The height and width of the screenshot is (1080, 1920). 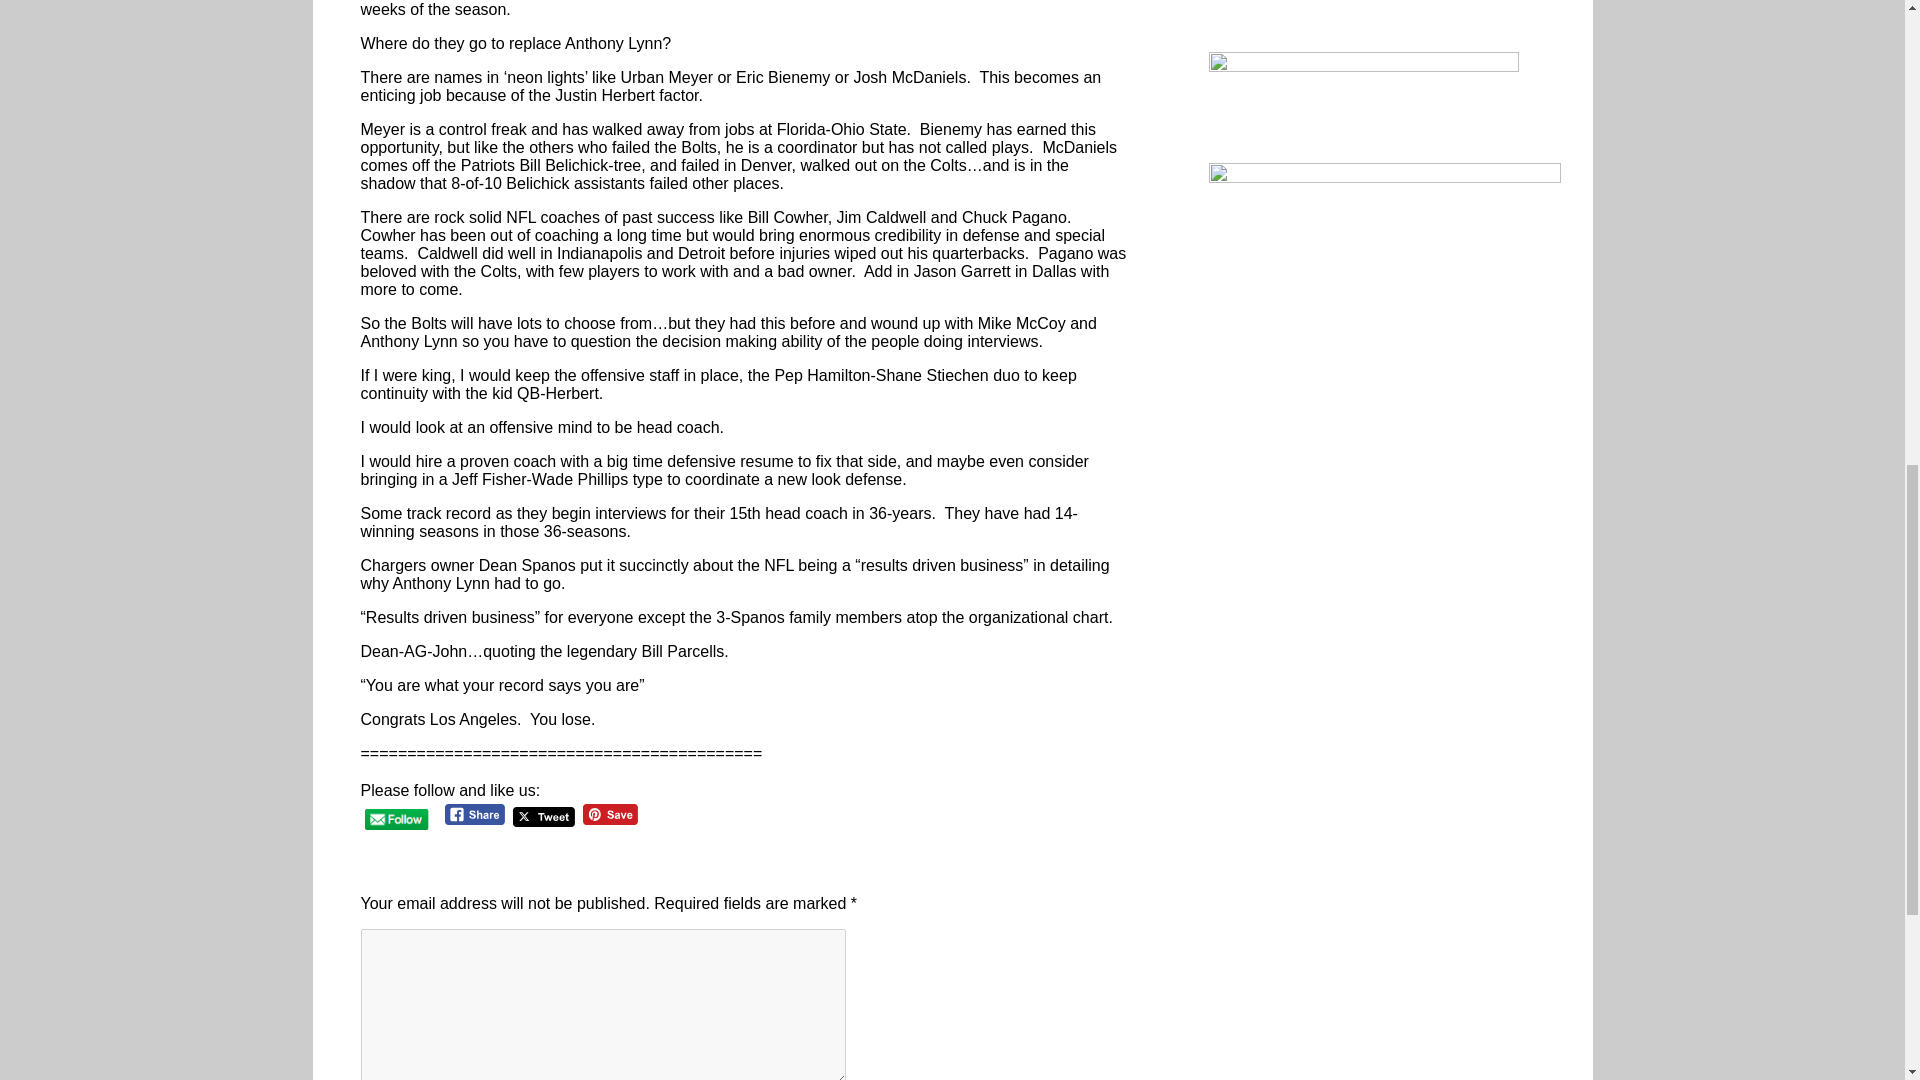 What do you see at coordinates (543, 817) in the screenshot?
I see `Tweet` at bounding box center [543, 817].